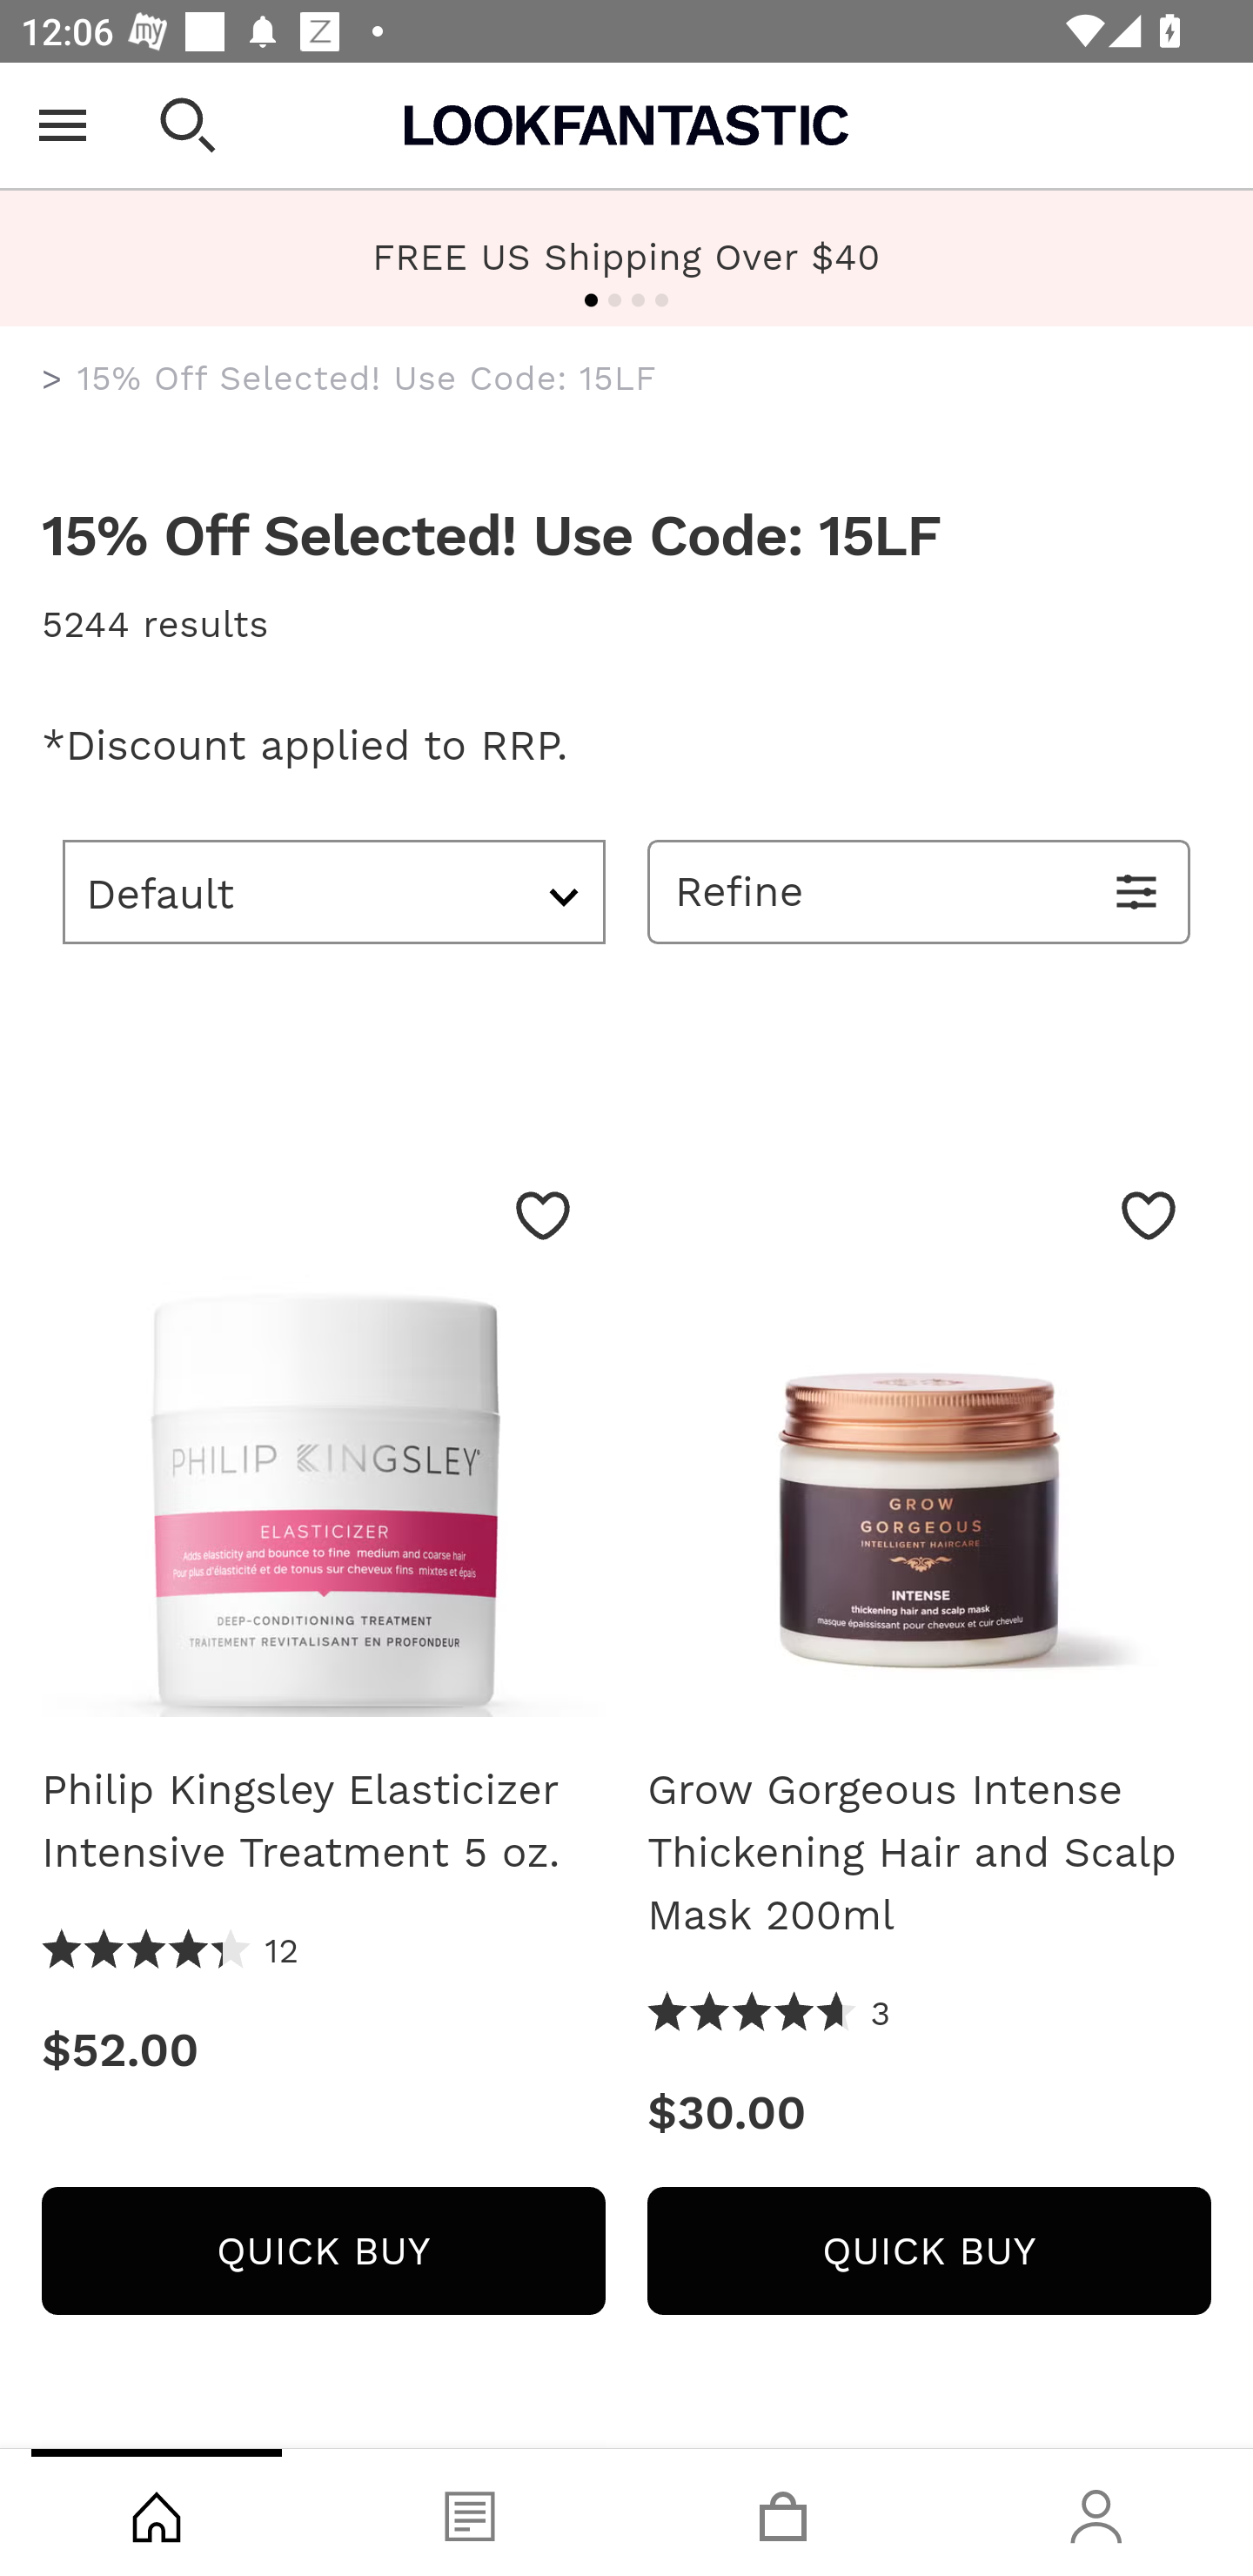  What do you see at coordinates (323, 2050) in the screenshot?
I see `Price: $52.00` at bounding box center [323, 2050].